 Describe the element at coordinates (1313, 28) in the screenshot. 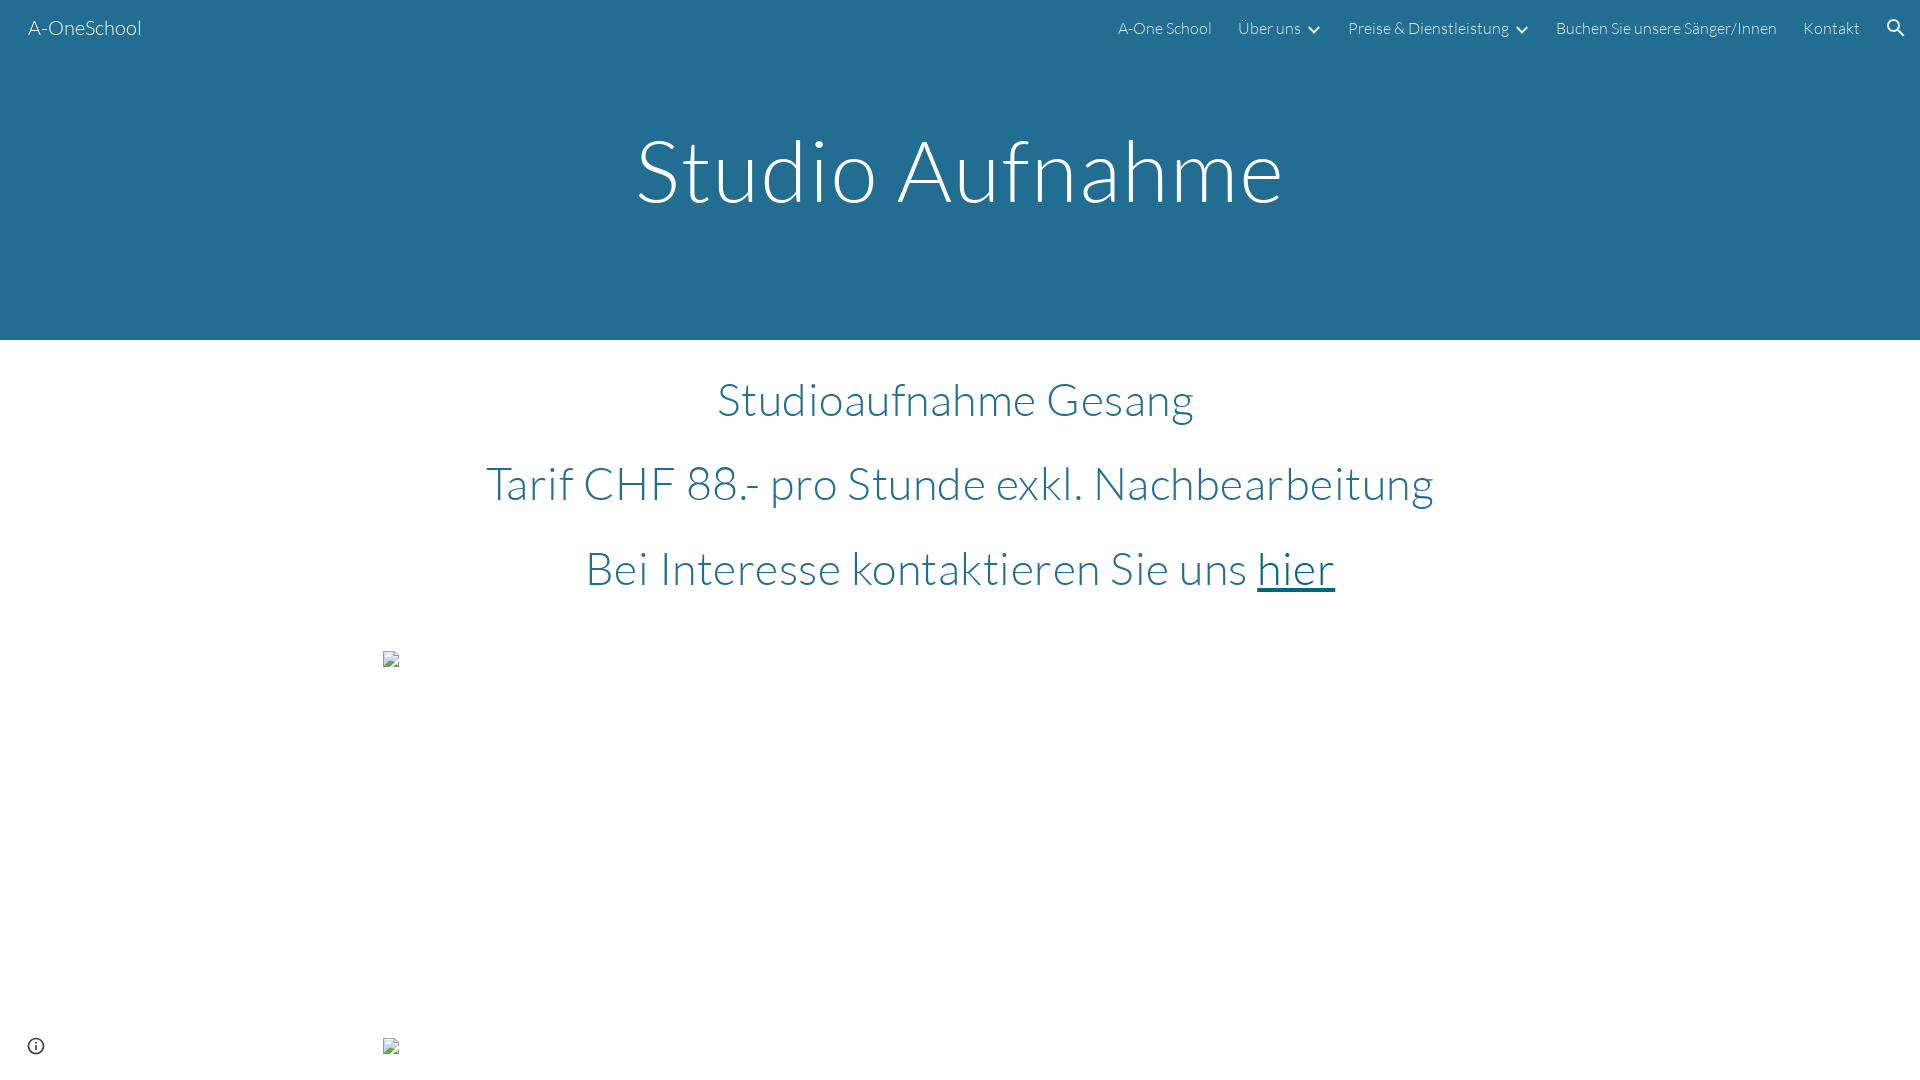

I see `Expand/Collapse` at that location.